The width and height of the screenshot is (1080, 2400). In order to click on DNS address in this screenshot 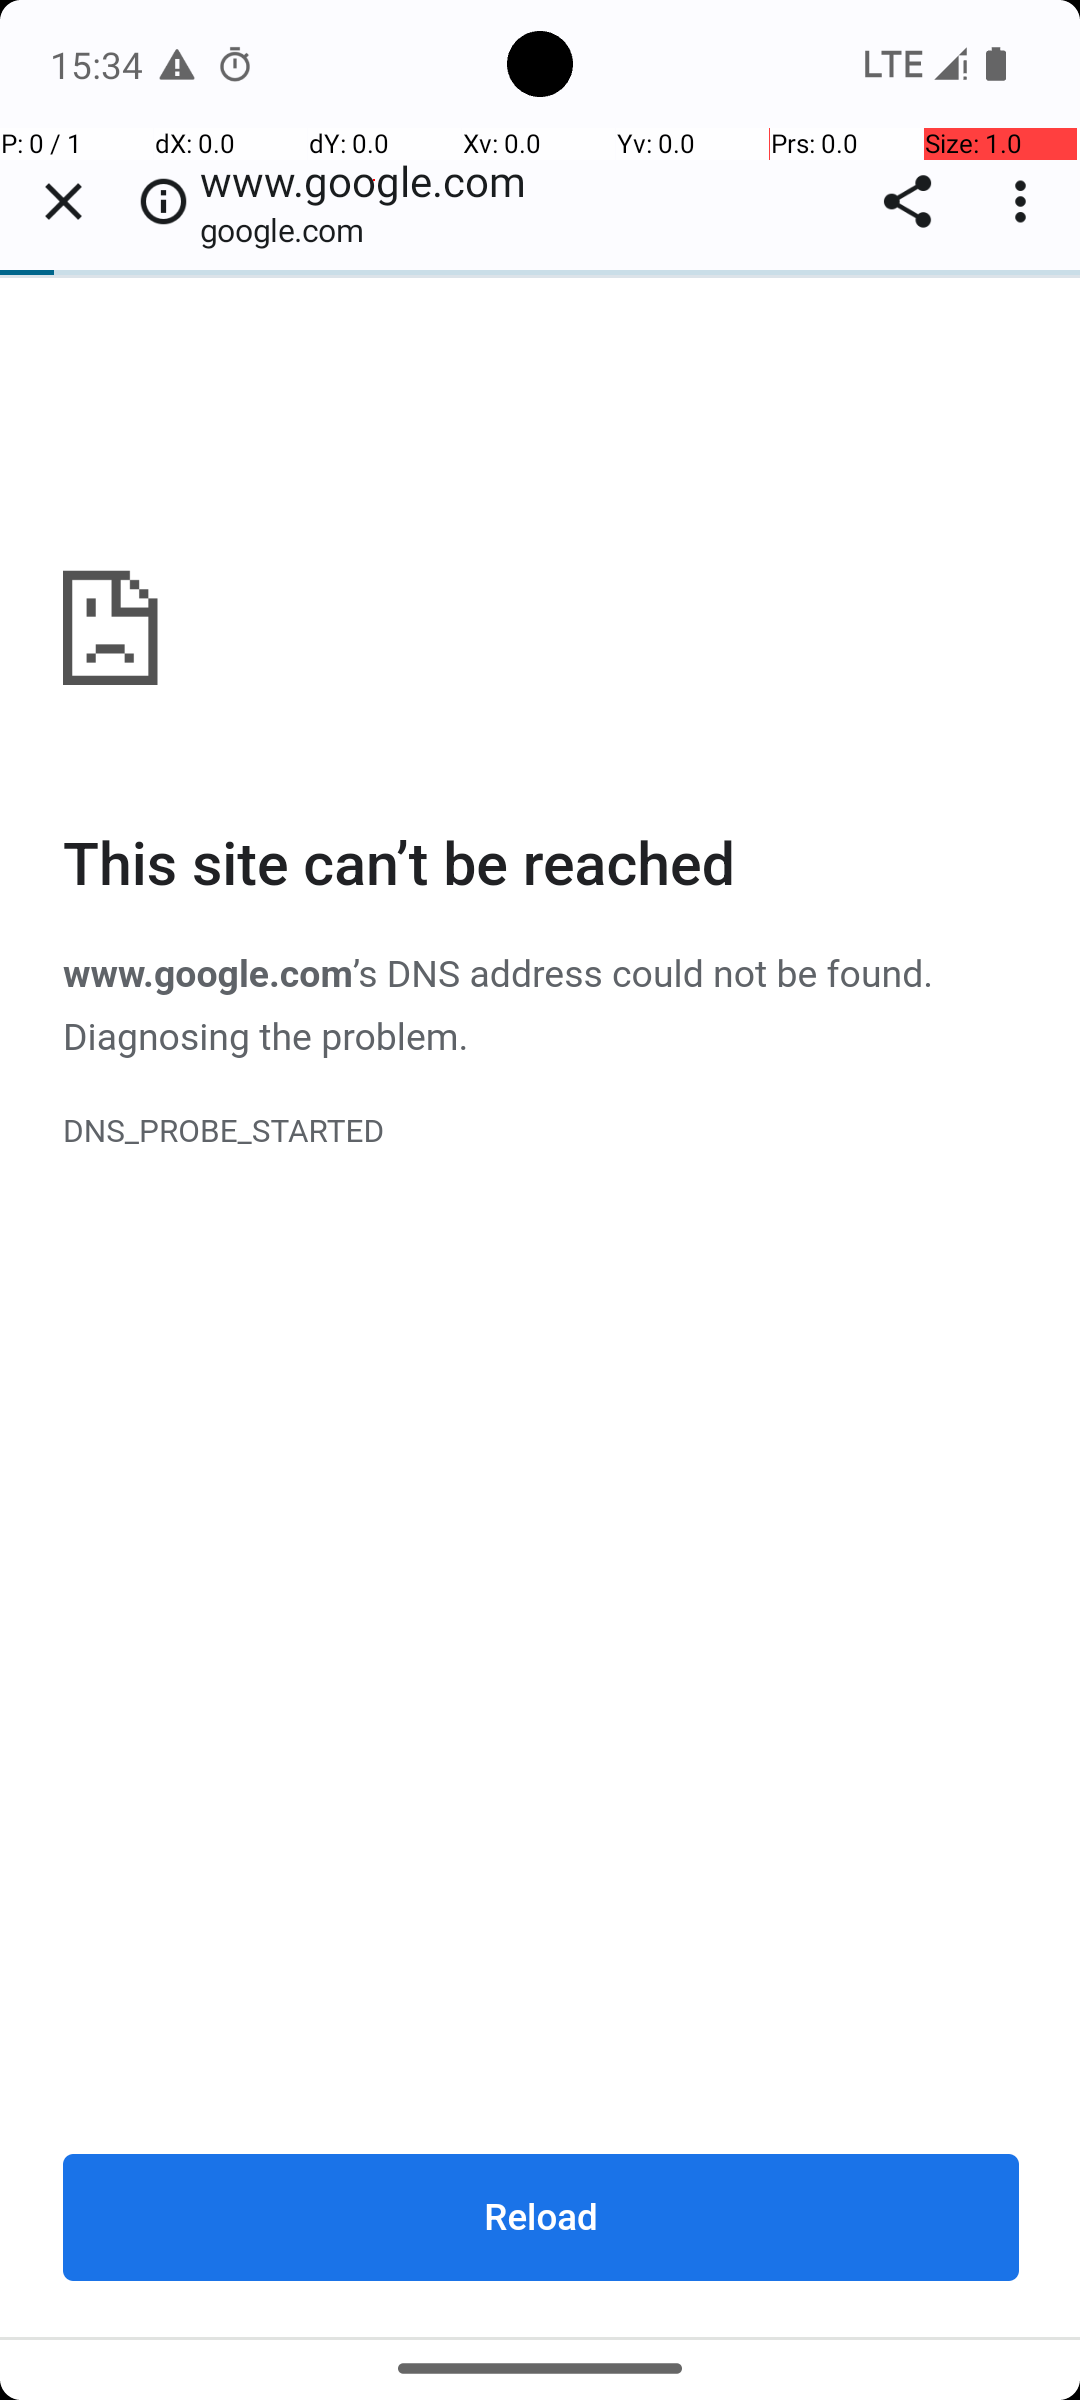, I will do `click(494, 976)`.